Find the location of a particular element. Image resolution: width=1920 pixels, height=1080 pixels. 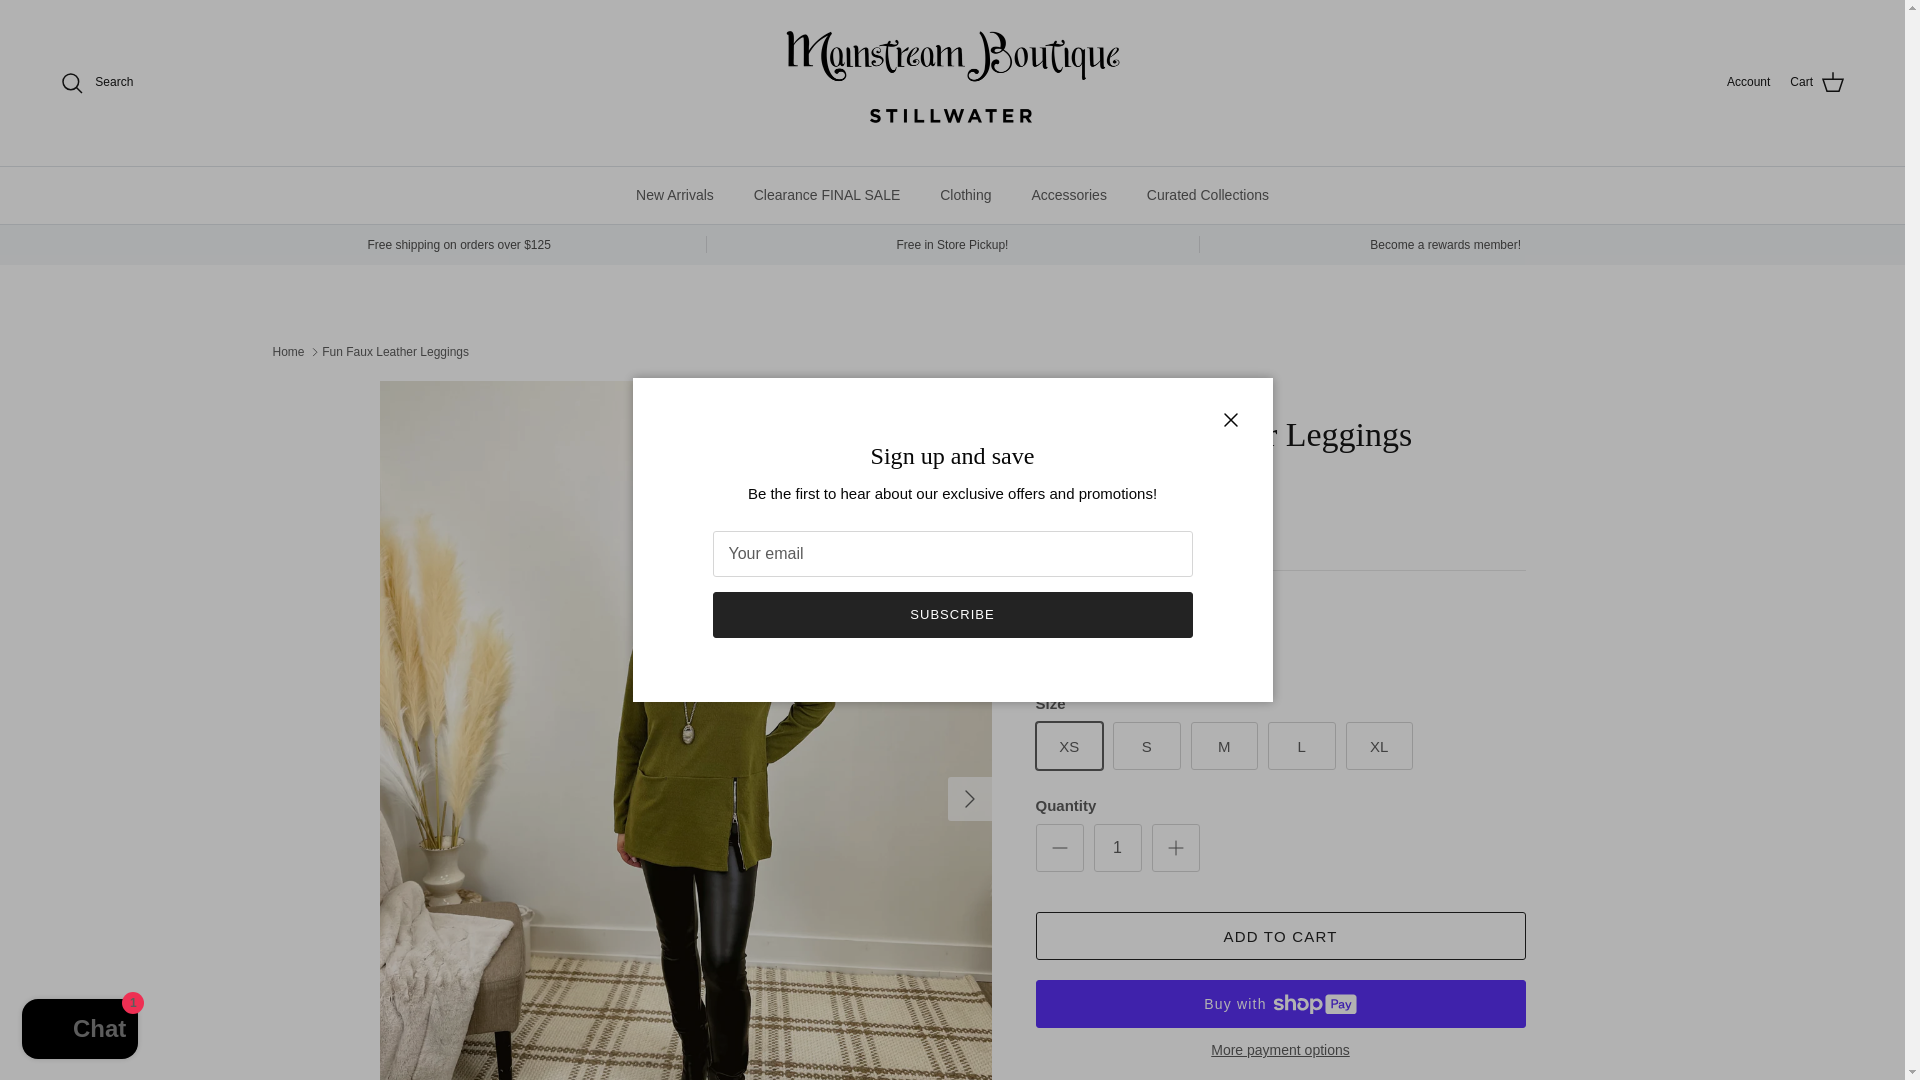

Cart is located at coordinates (1817, 83).